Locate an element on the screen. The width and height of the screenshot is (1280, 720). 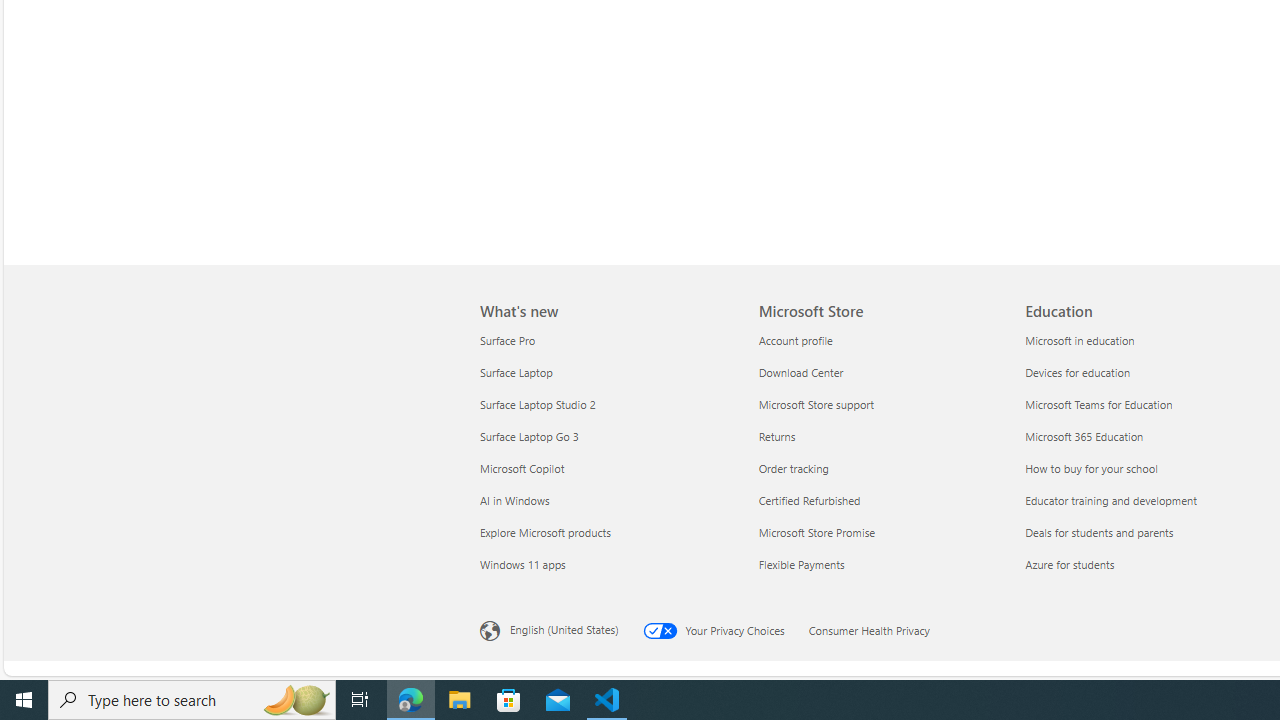
Windows 11 apps is located at coordinates (607, 564).